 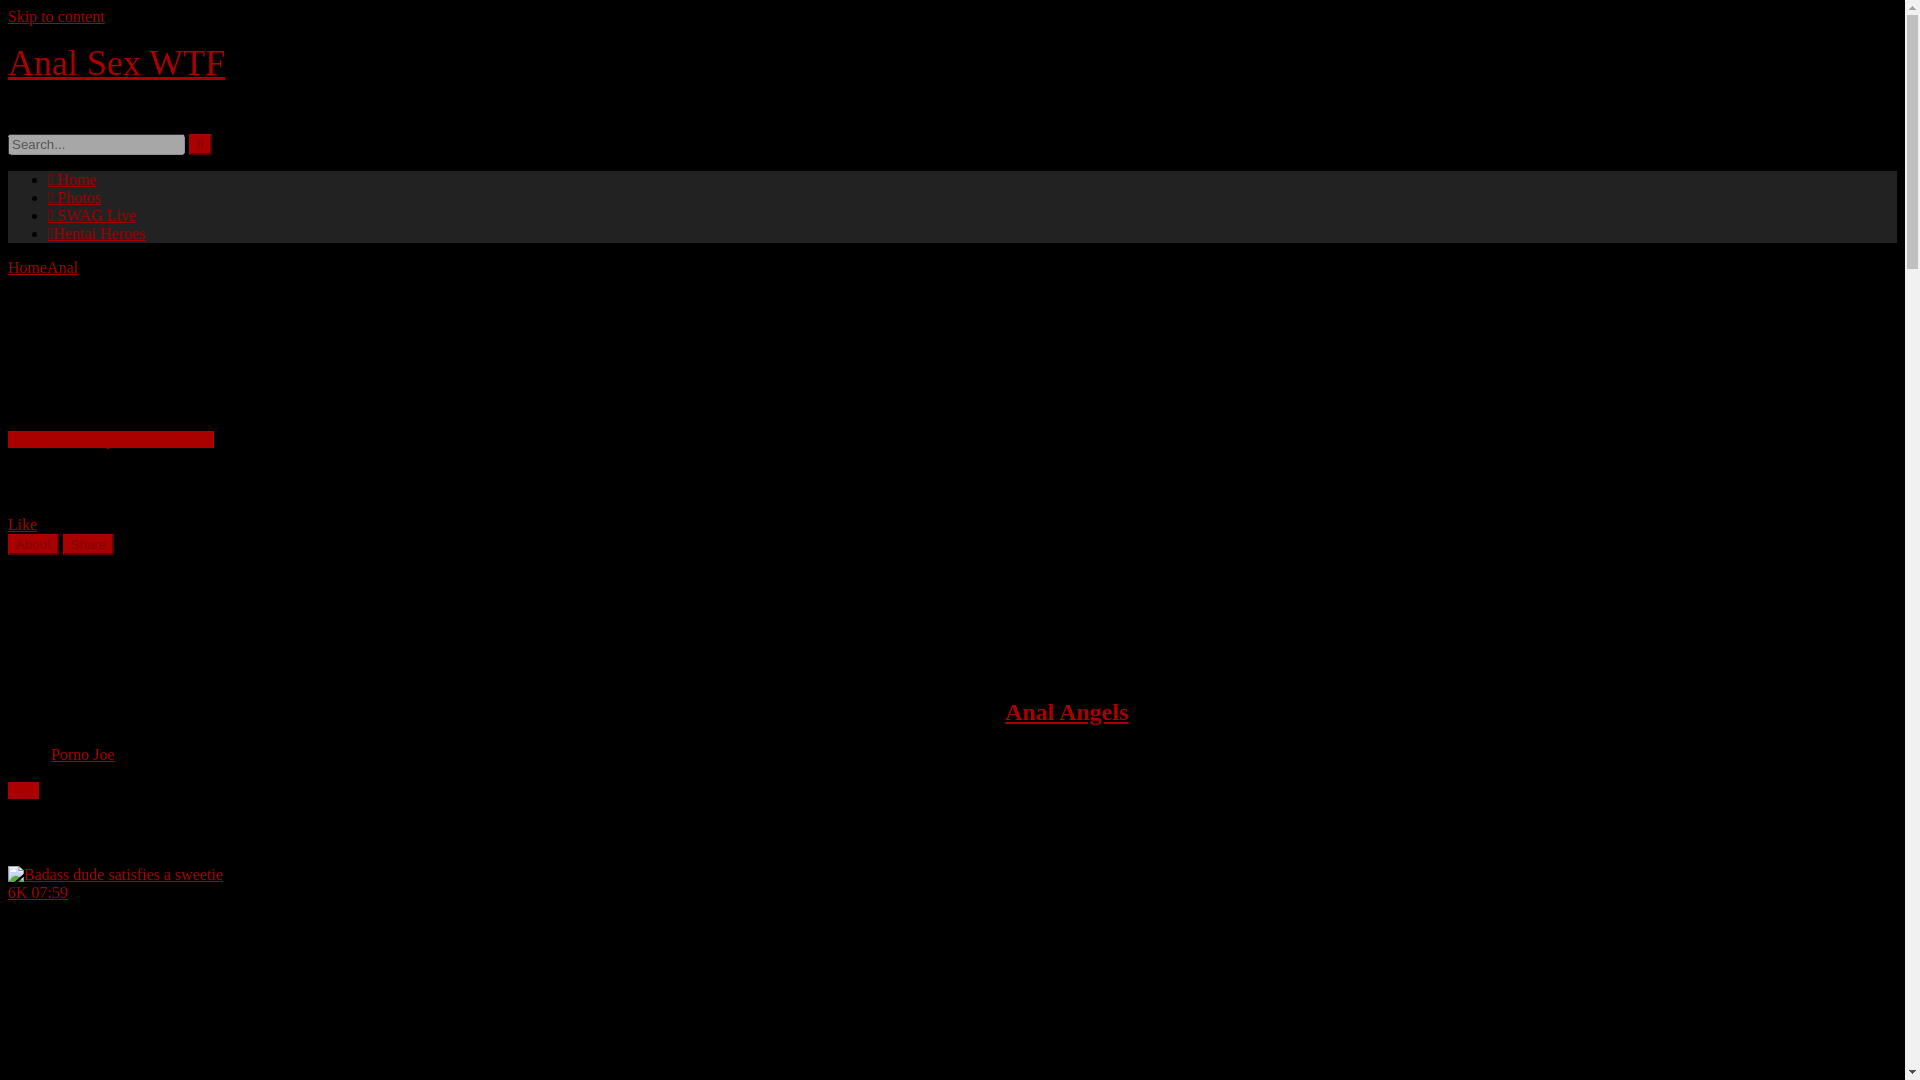 I want to click on Hottie gets her load of sperm, so click(x=110, y=439).